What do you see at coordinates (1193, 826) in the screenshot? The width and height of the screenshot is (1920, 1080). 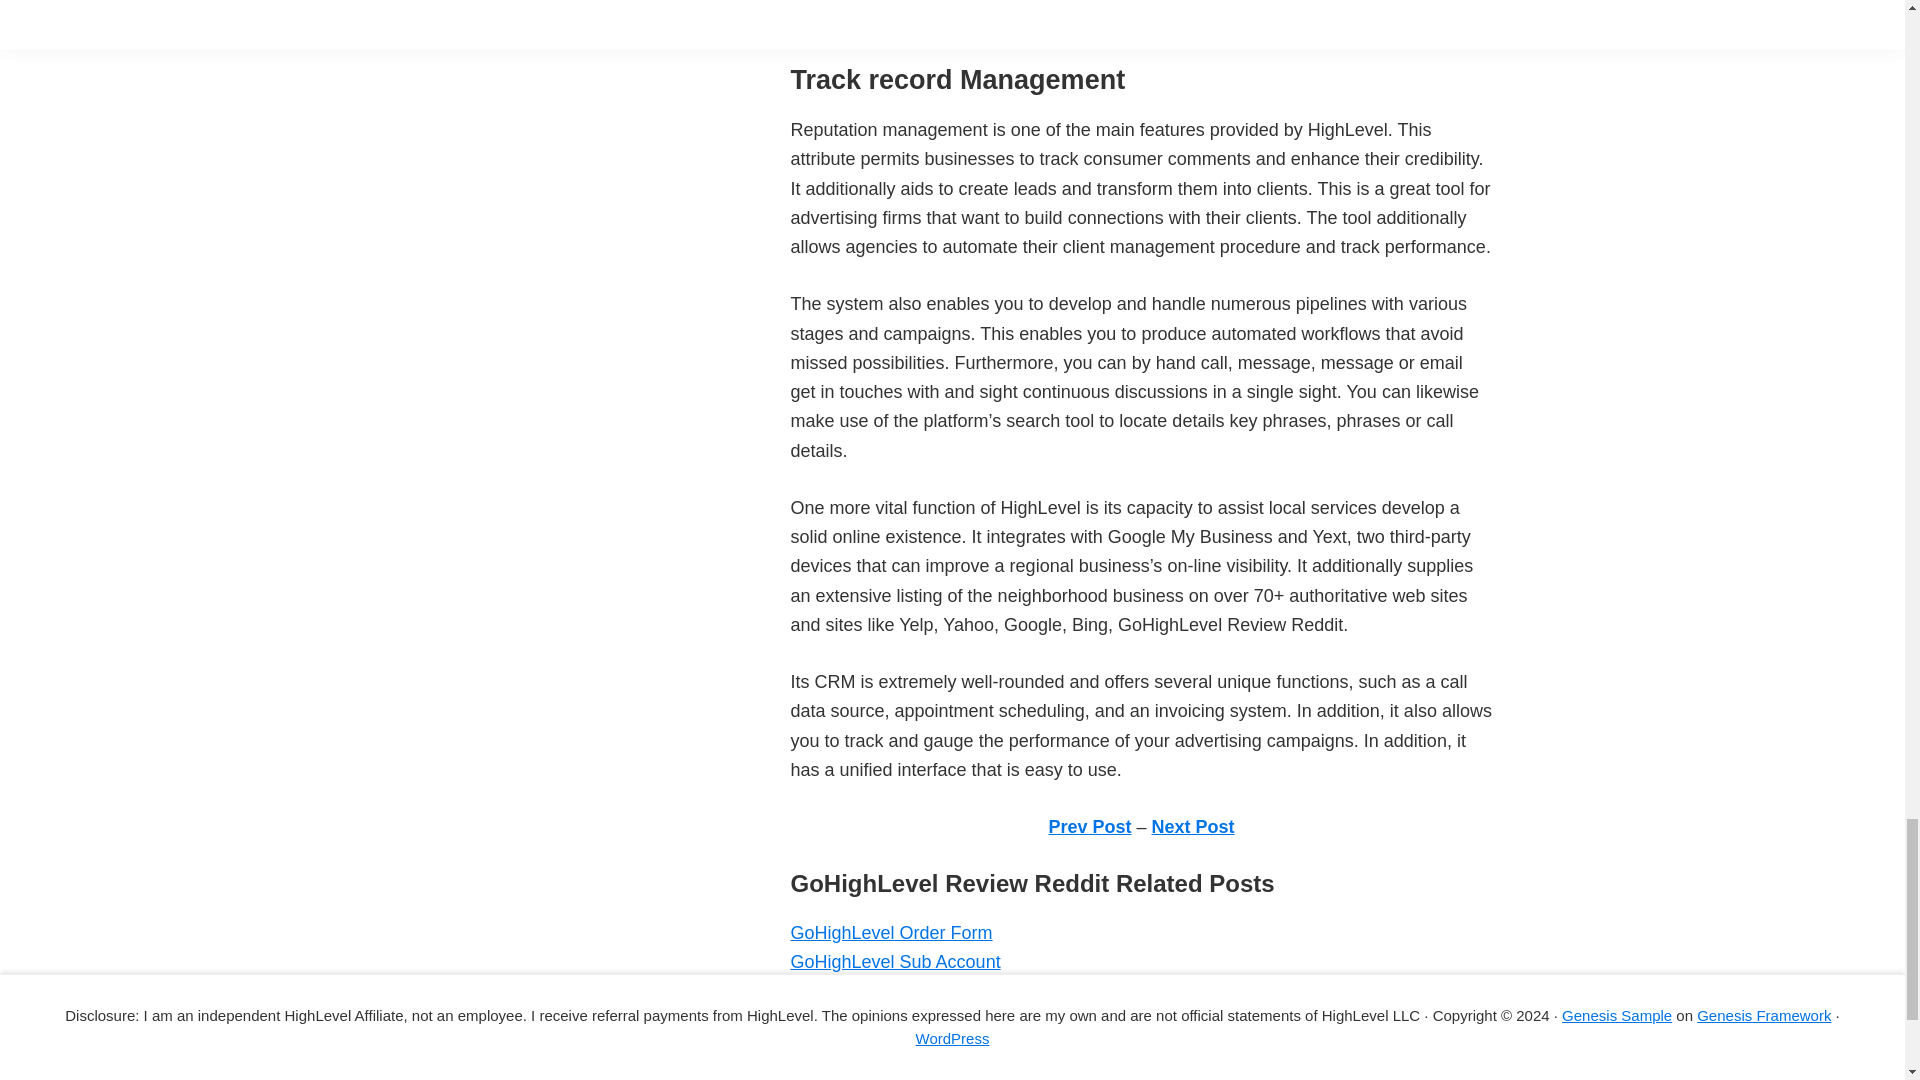 I see `Next Post` at bounding box center [1193, 826].